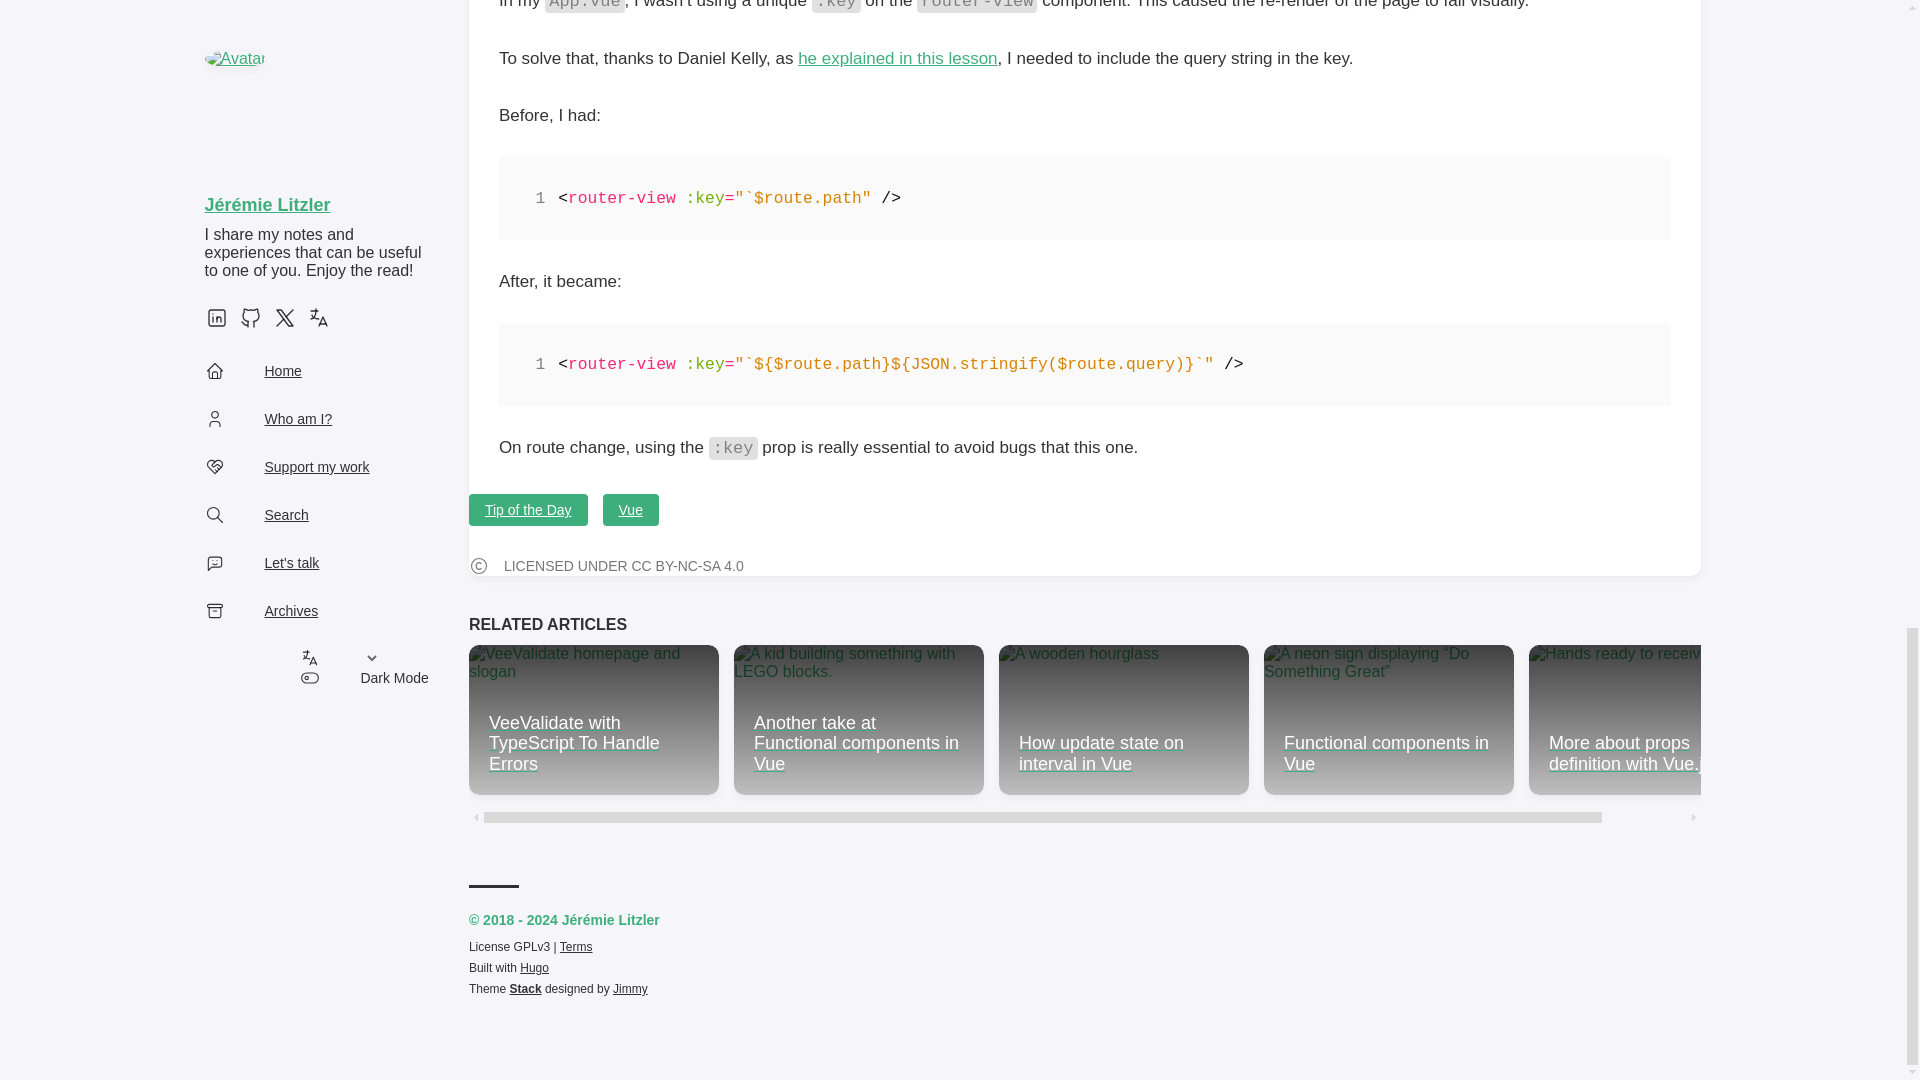 Image resolution: width=1920 pixels, height=1080 pixels. I want to click on he explained in this lesson, so click(897, 58).